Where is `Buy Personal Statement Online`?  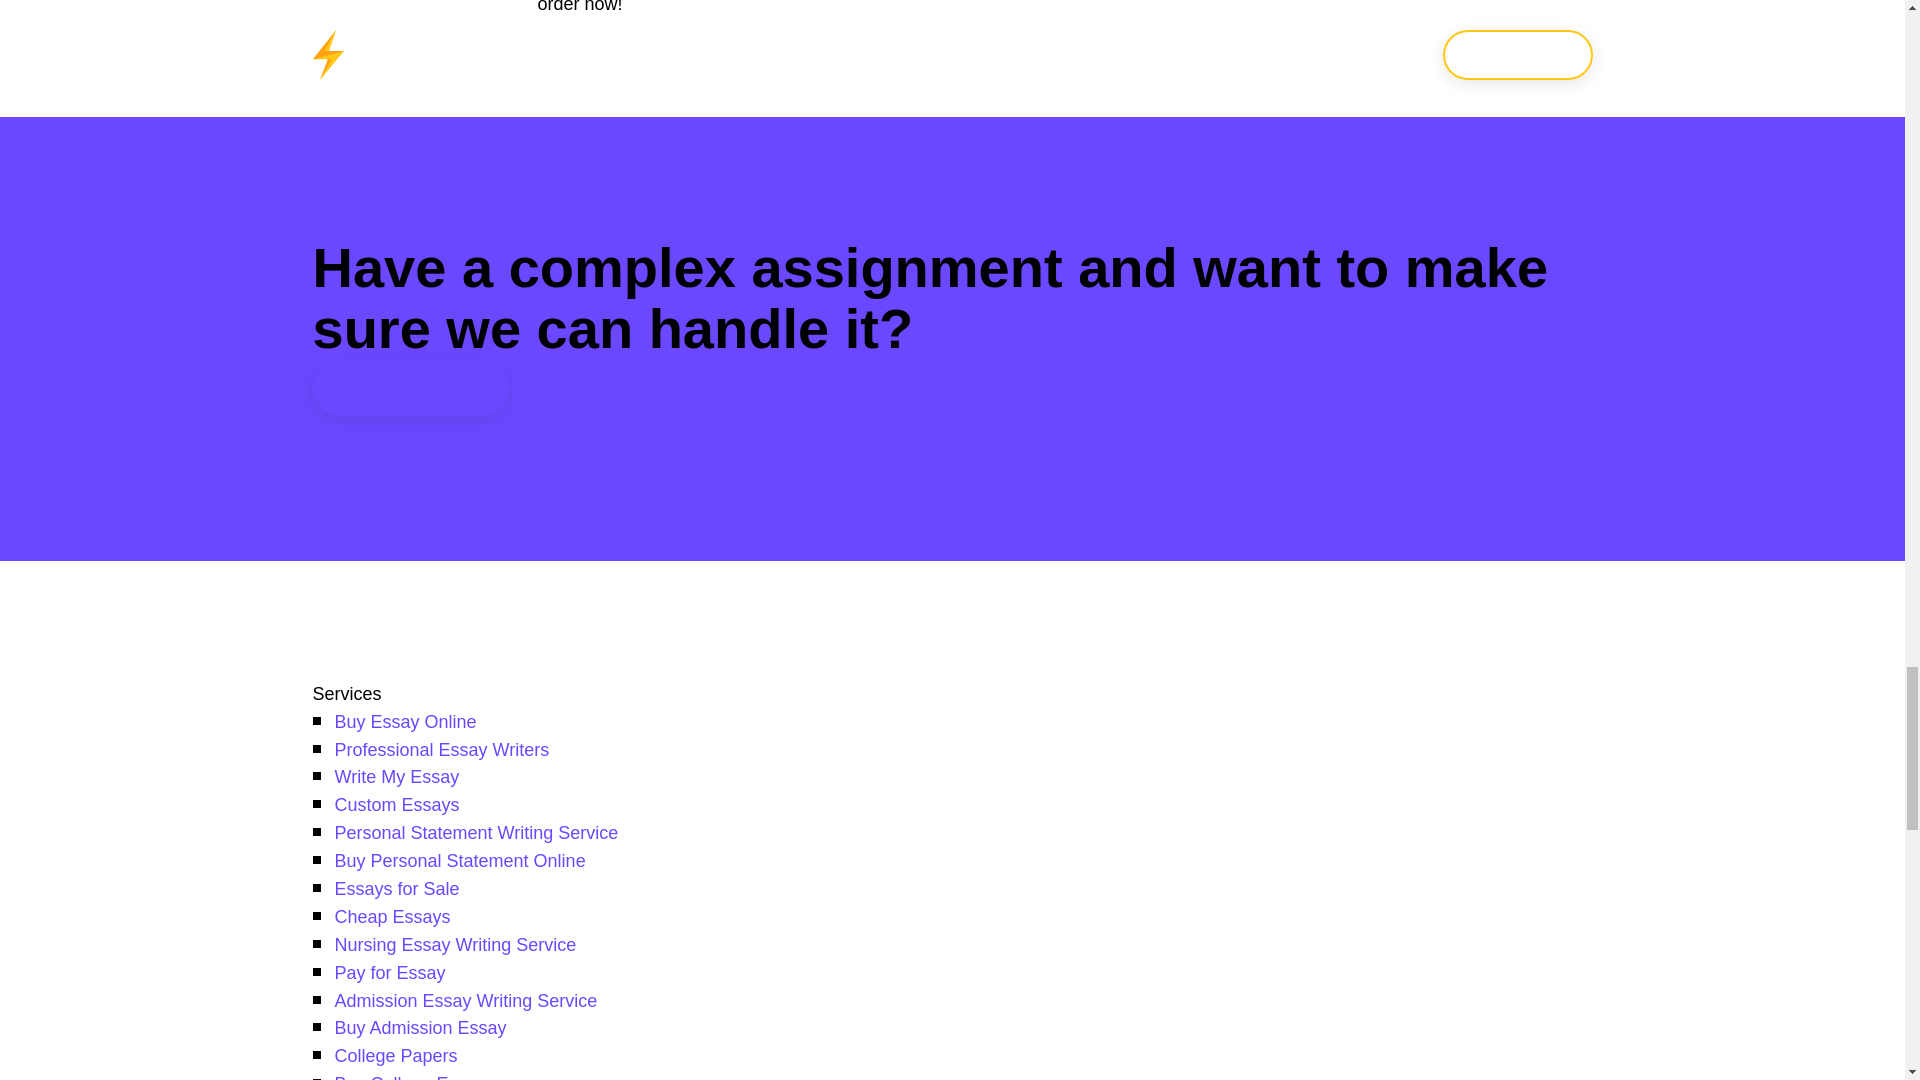
Buy Personal Statement Online is located at coordinates (460, 860).